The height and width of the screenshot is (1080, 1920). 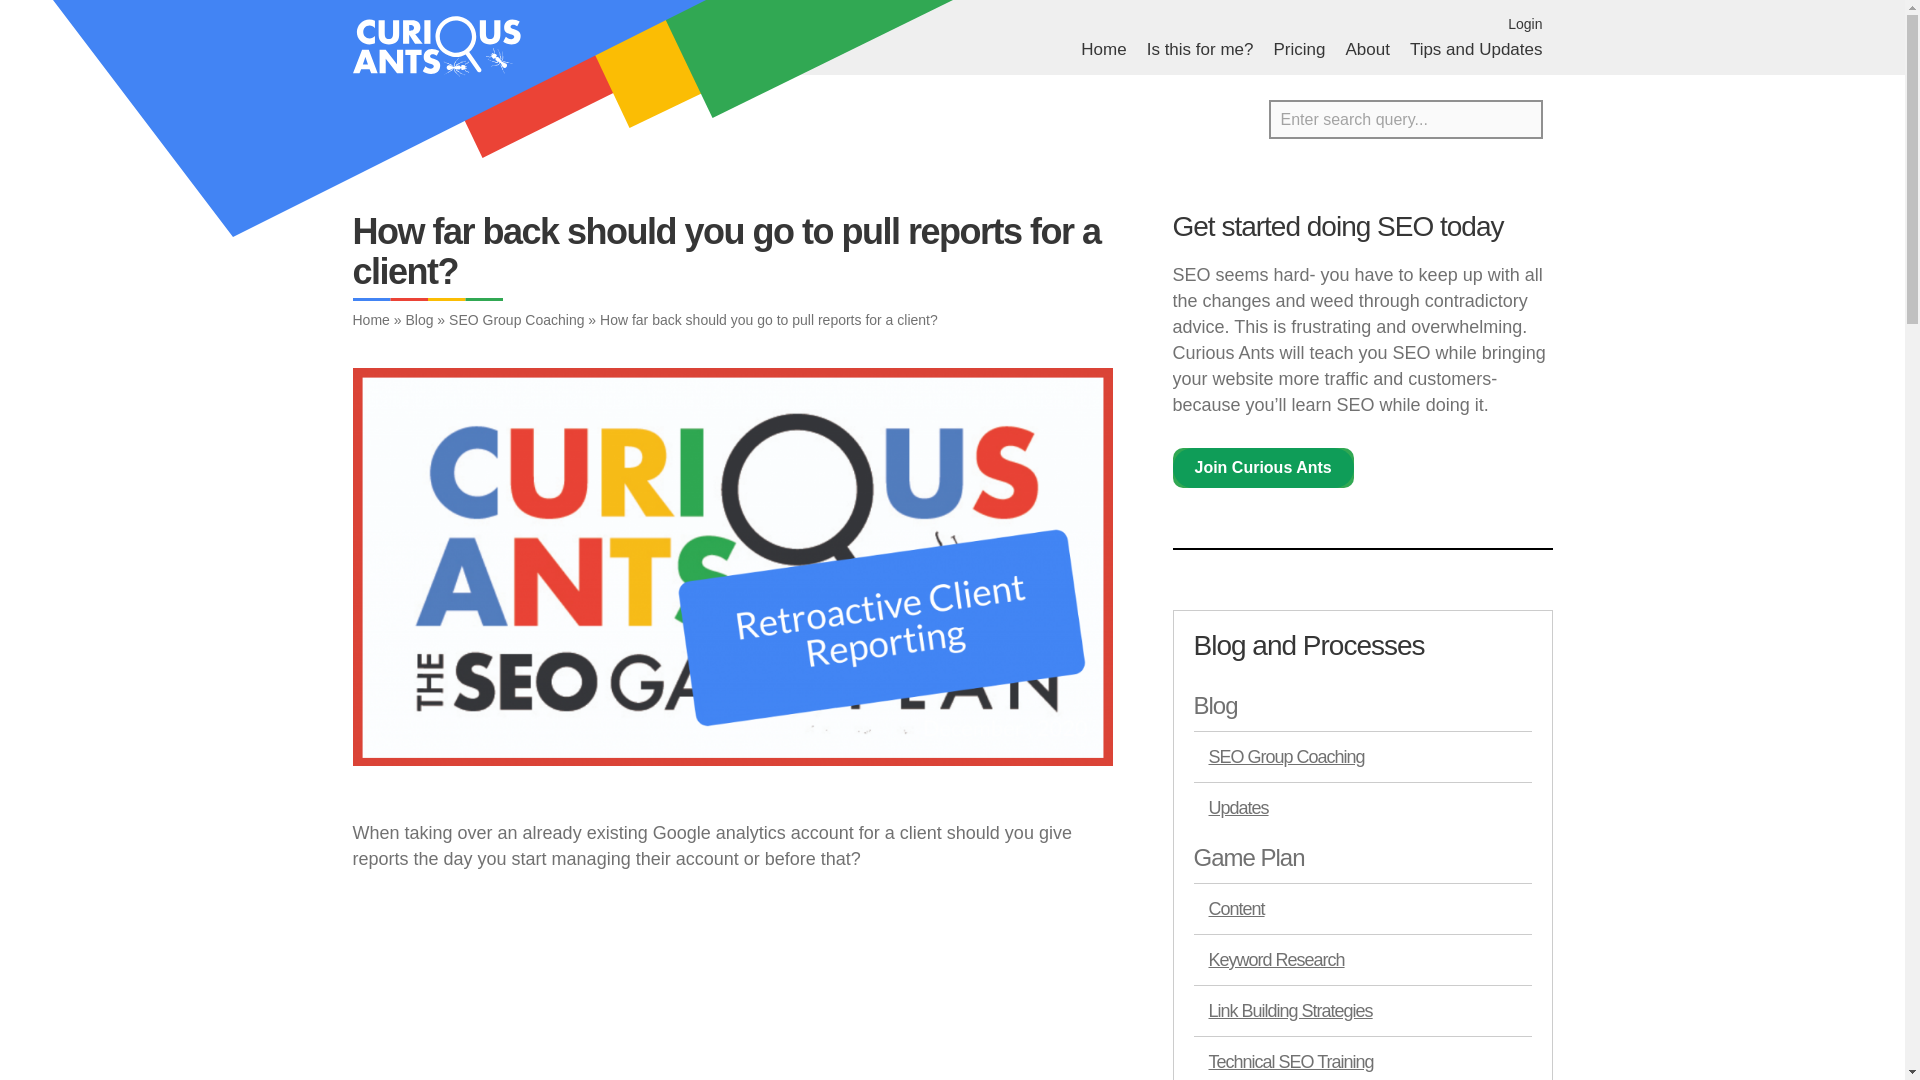 I want to click on Tips and Updates, so click(x=1476, y=49).